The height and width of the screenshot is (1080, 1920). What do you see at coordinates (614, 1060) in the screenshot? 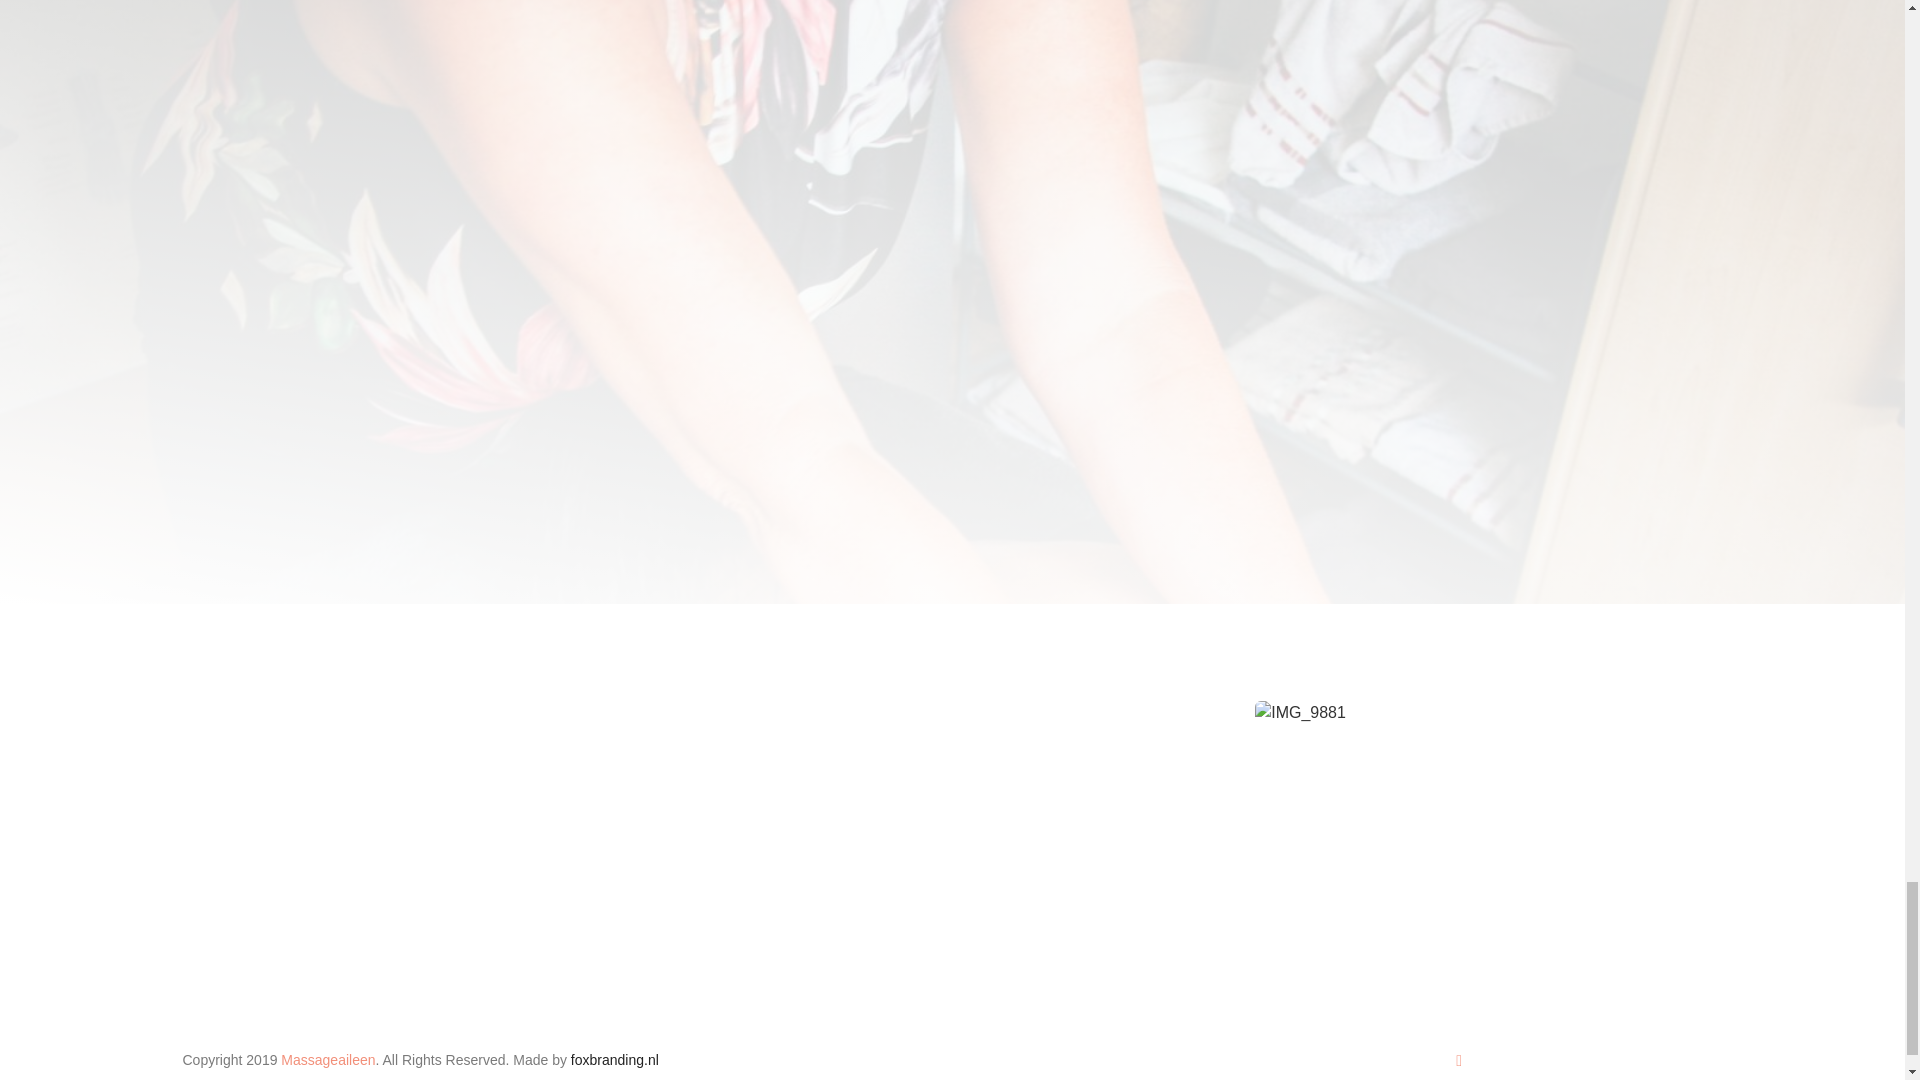
I see `foxbranding.nl` at bounding box center [614, 1060].